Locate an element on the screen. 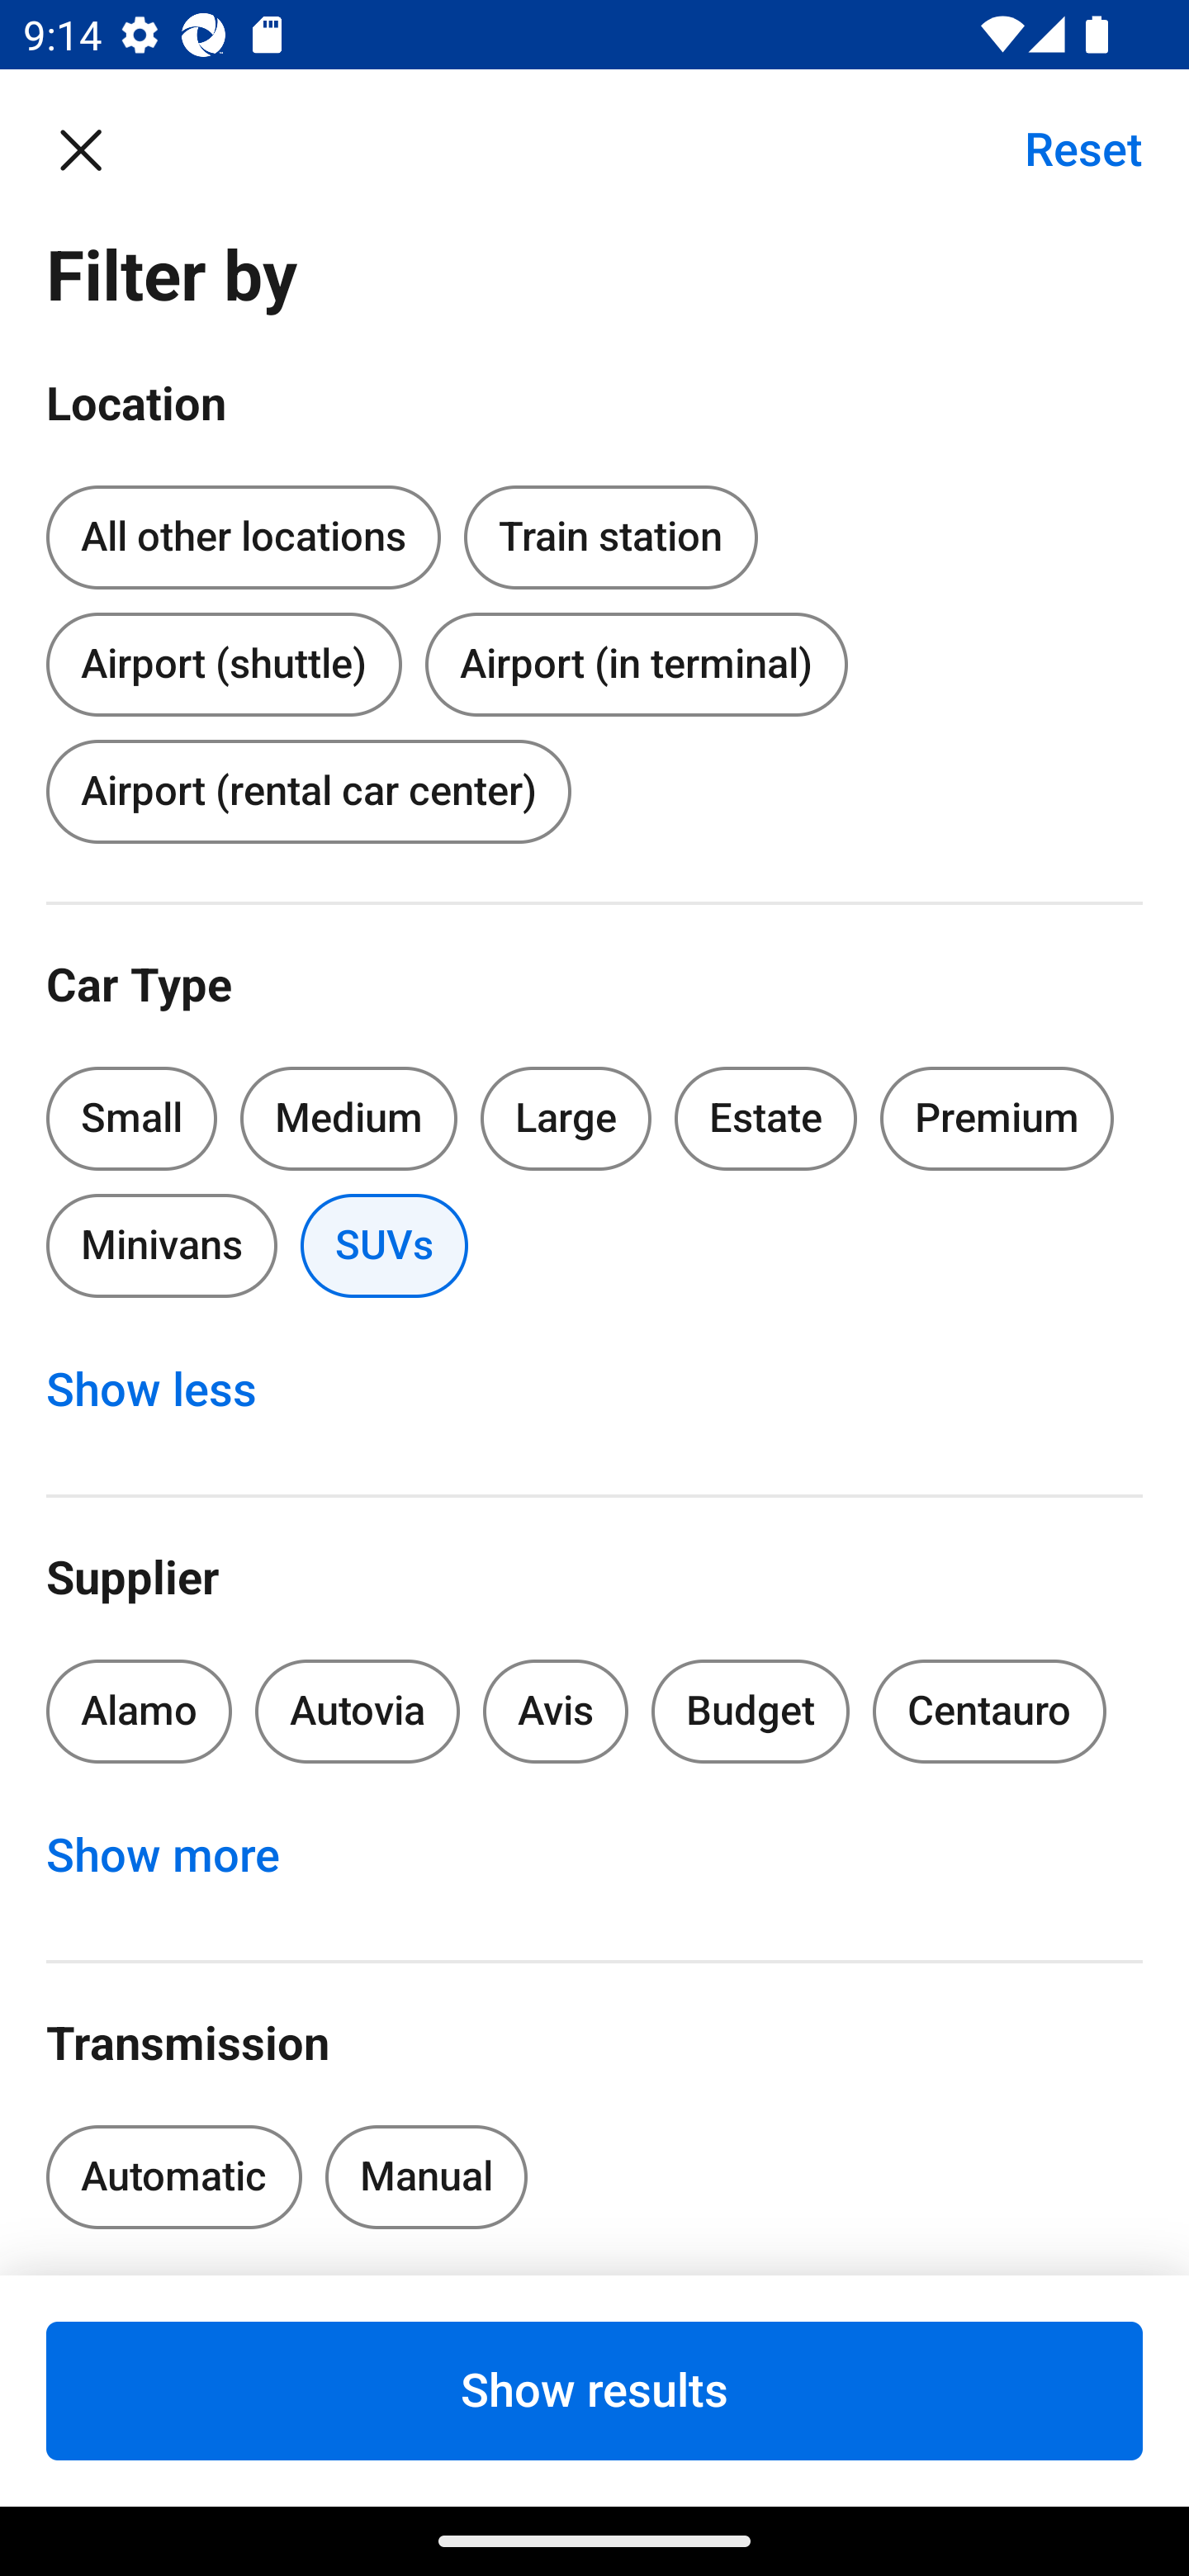 The height and width of the screenshot is (2576, 1189). Large is located at coordinates (566, 1118).